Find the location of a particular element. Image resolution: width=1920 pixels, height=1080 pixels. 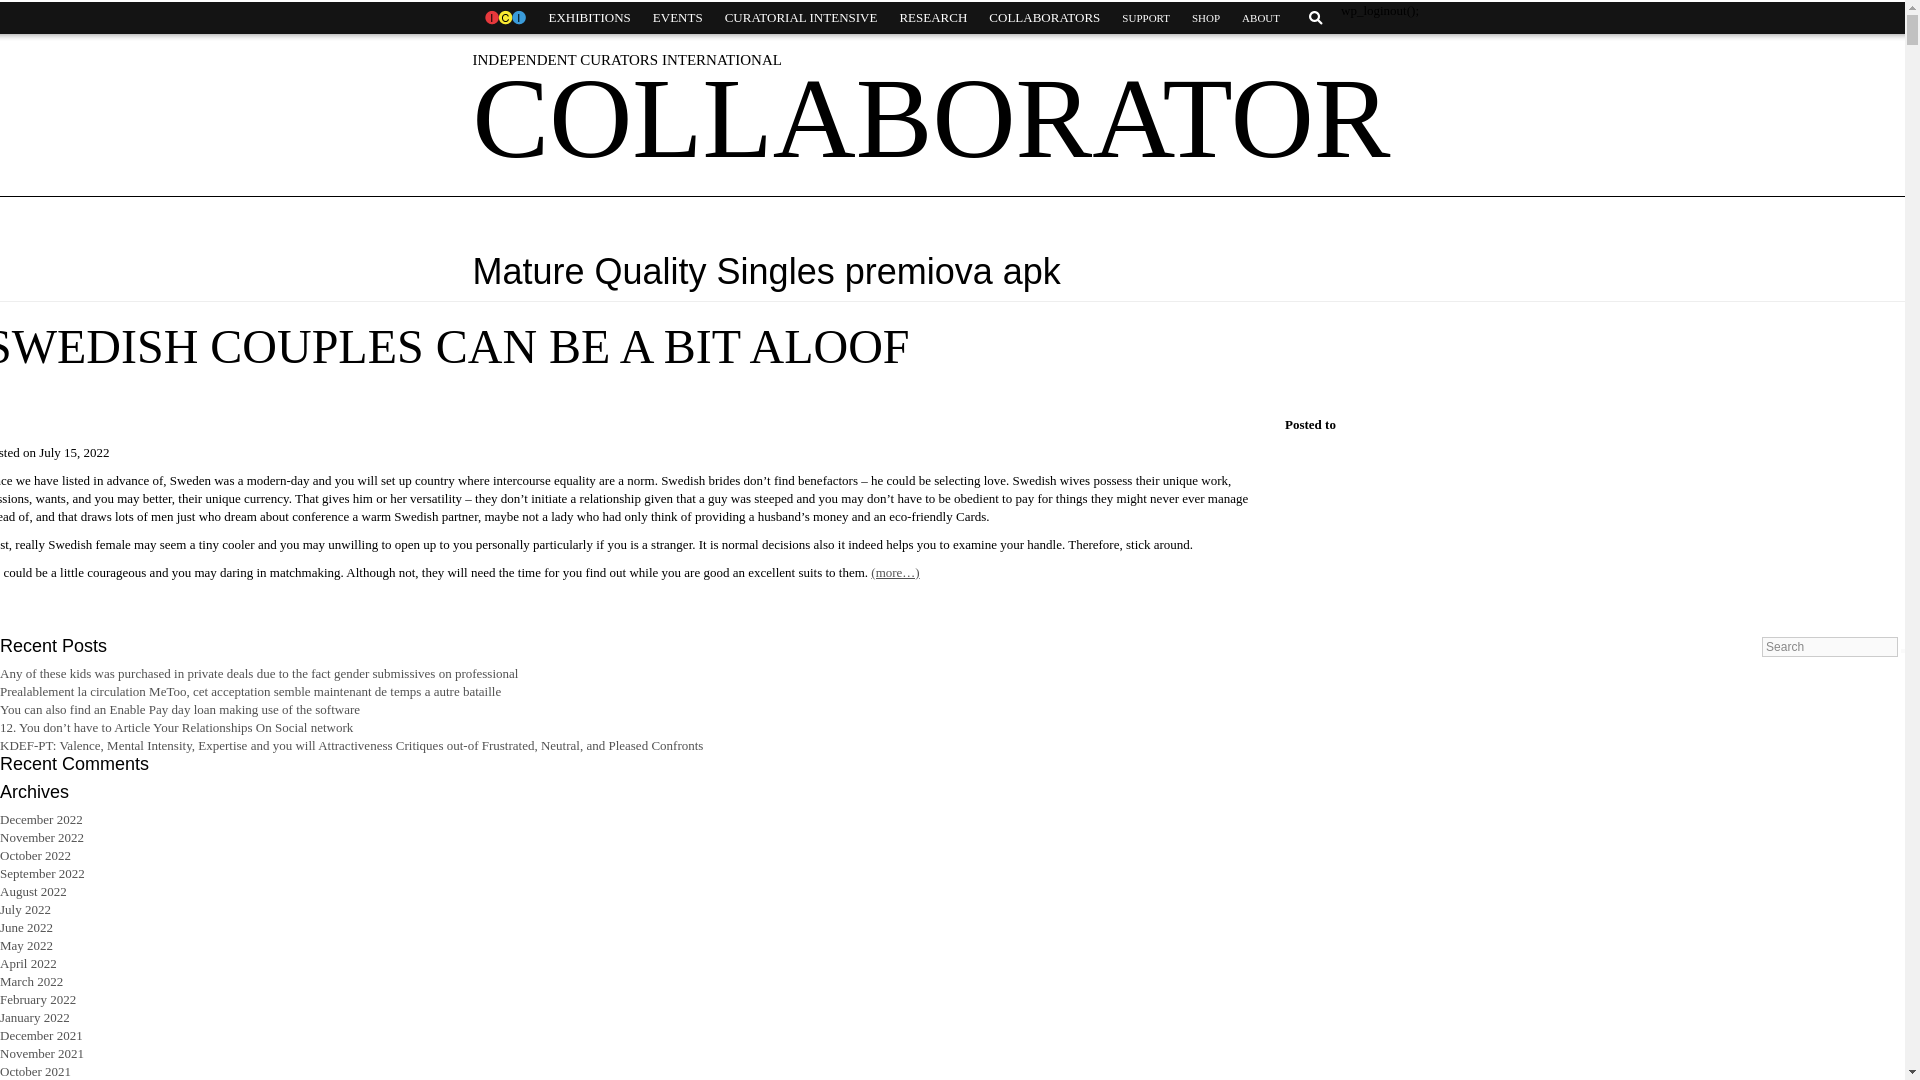

HOME is located at coordinates (504, 18).